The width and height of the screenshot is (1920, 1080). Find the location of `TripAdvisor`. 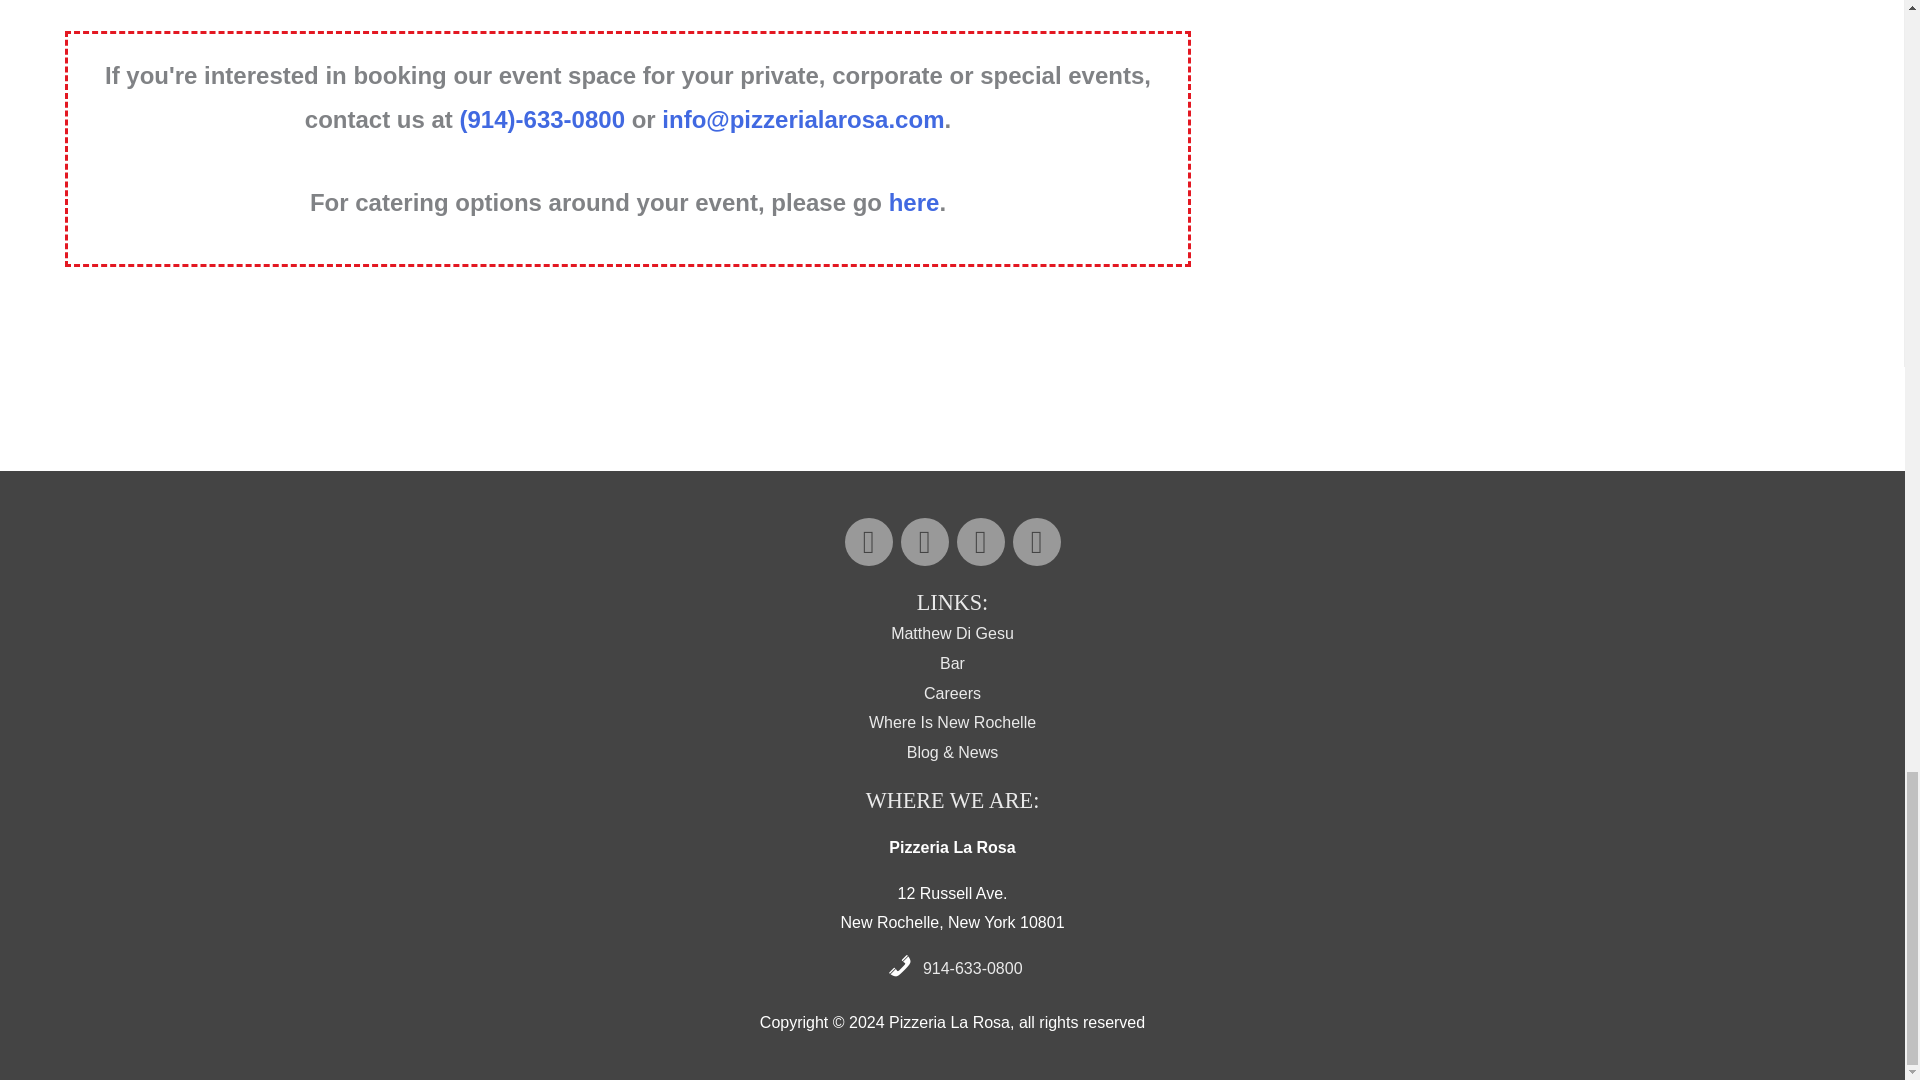

TripAdvisor is located at coordinates (1035, 542).